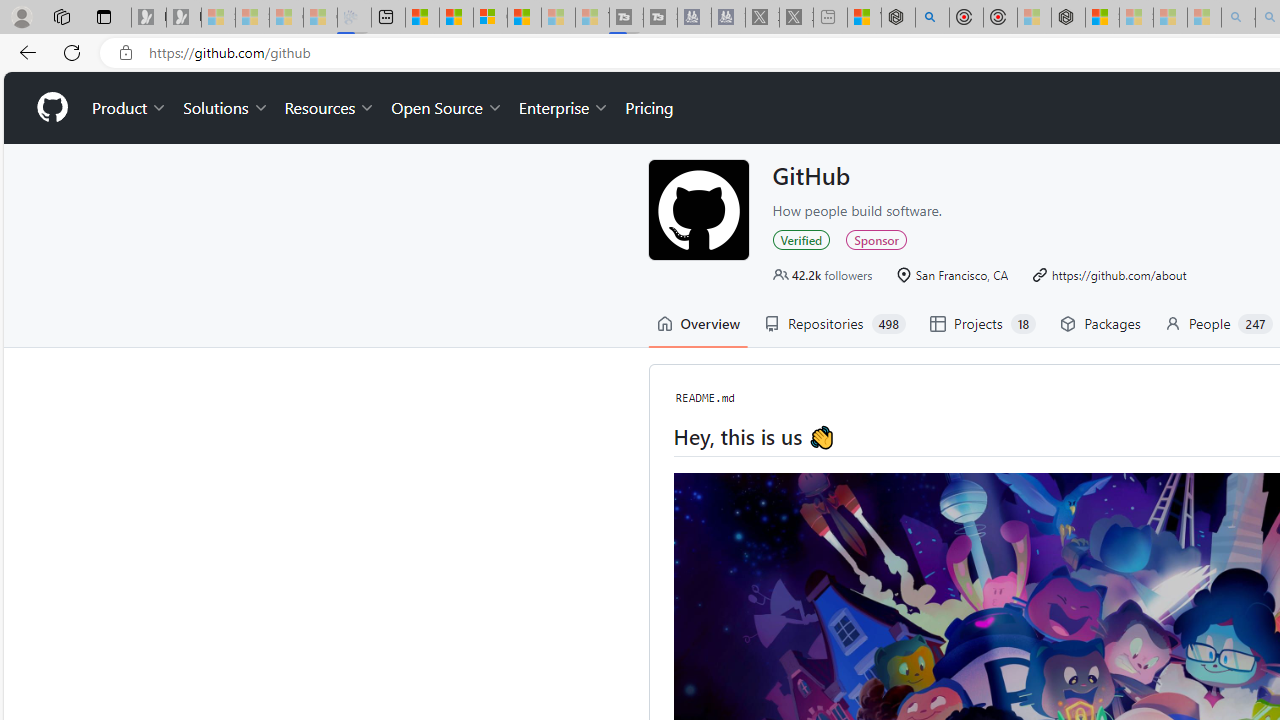  What do you see at coordinates (564, 108) in the screenshot?
I see `Enterprise` at bounding box center [564, 108].